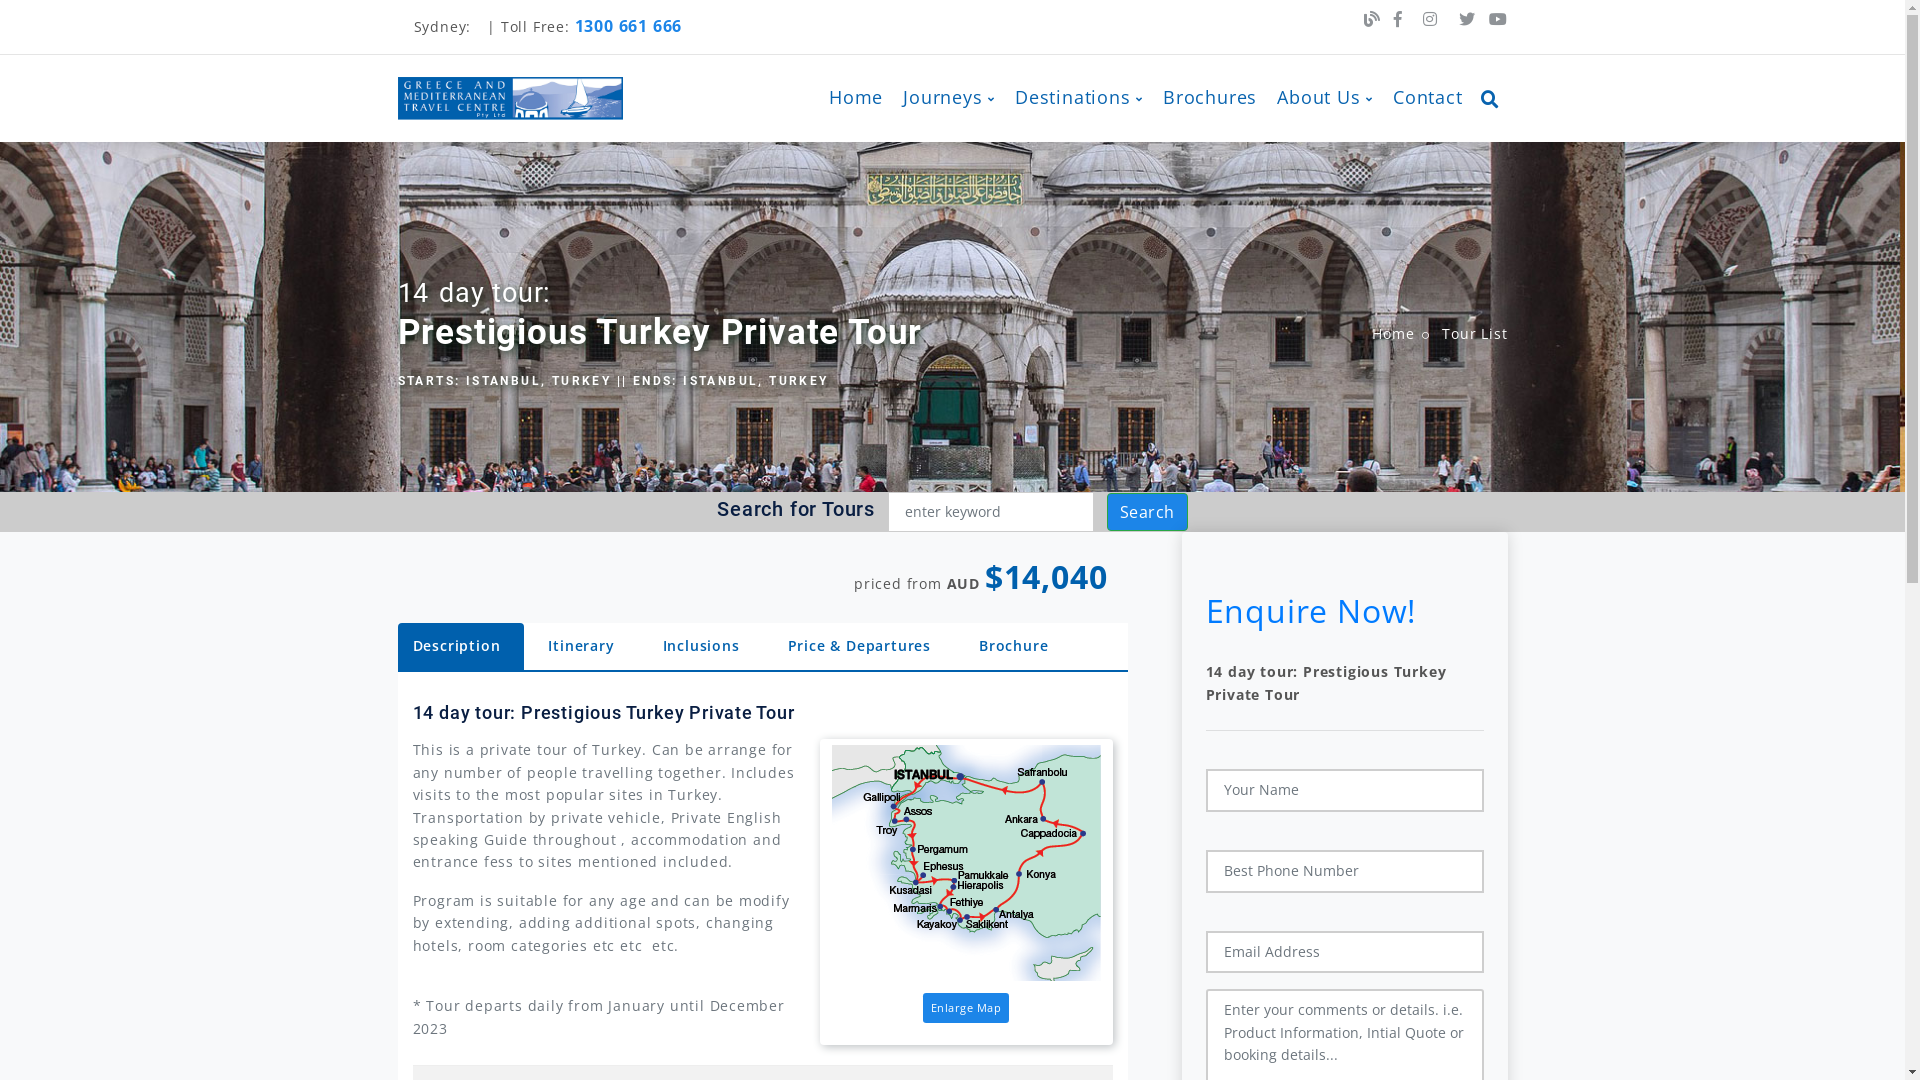 This screenshot has height=1080, width=1920. Describe the element at coordinates (629, 26) in the screenshot. I see `1300 661 666` at that location.